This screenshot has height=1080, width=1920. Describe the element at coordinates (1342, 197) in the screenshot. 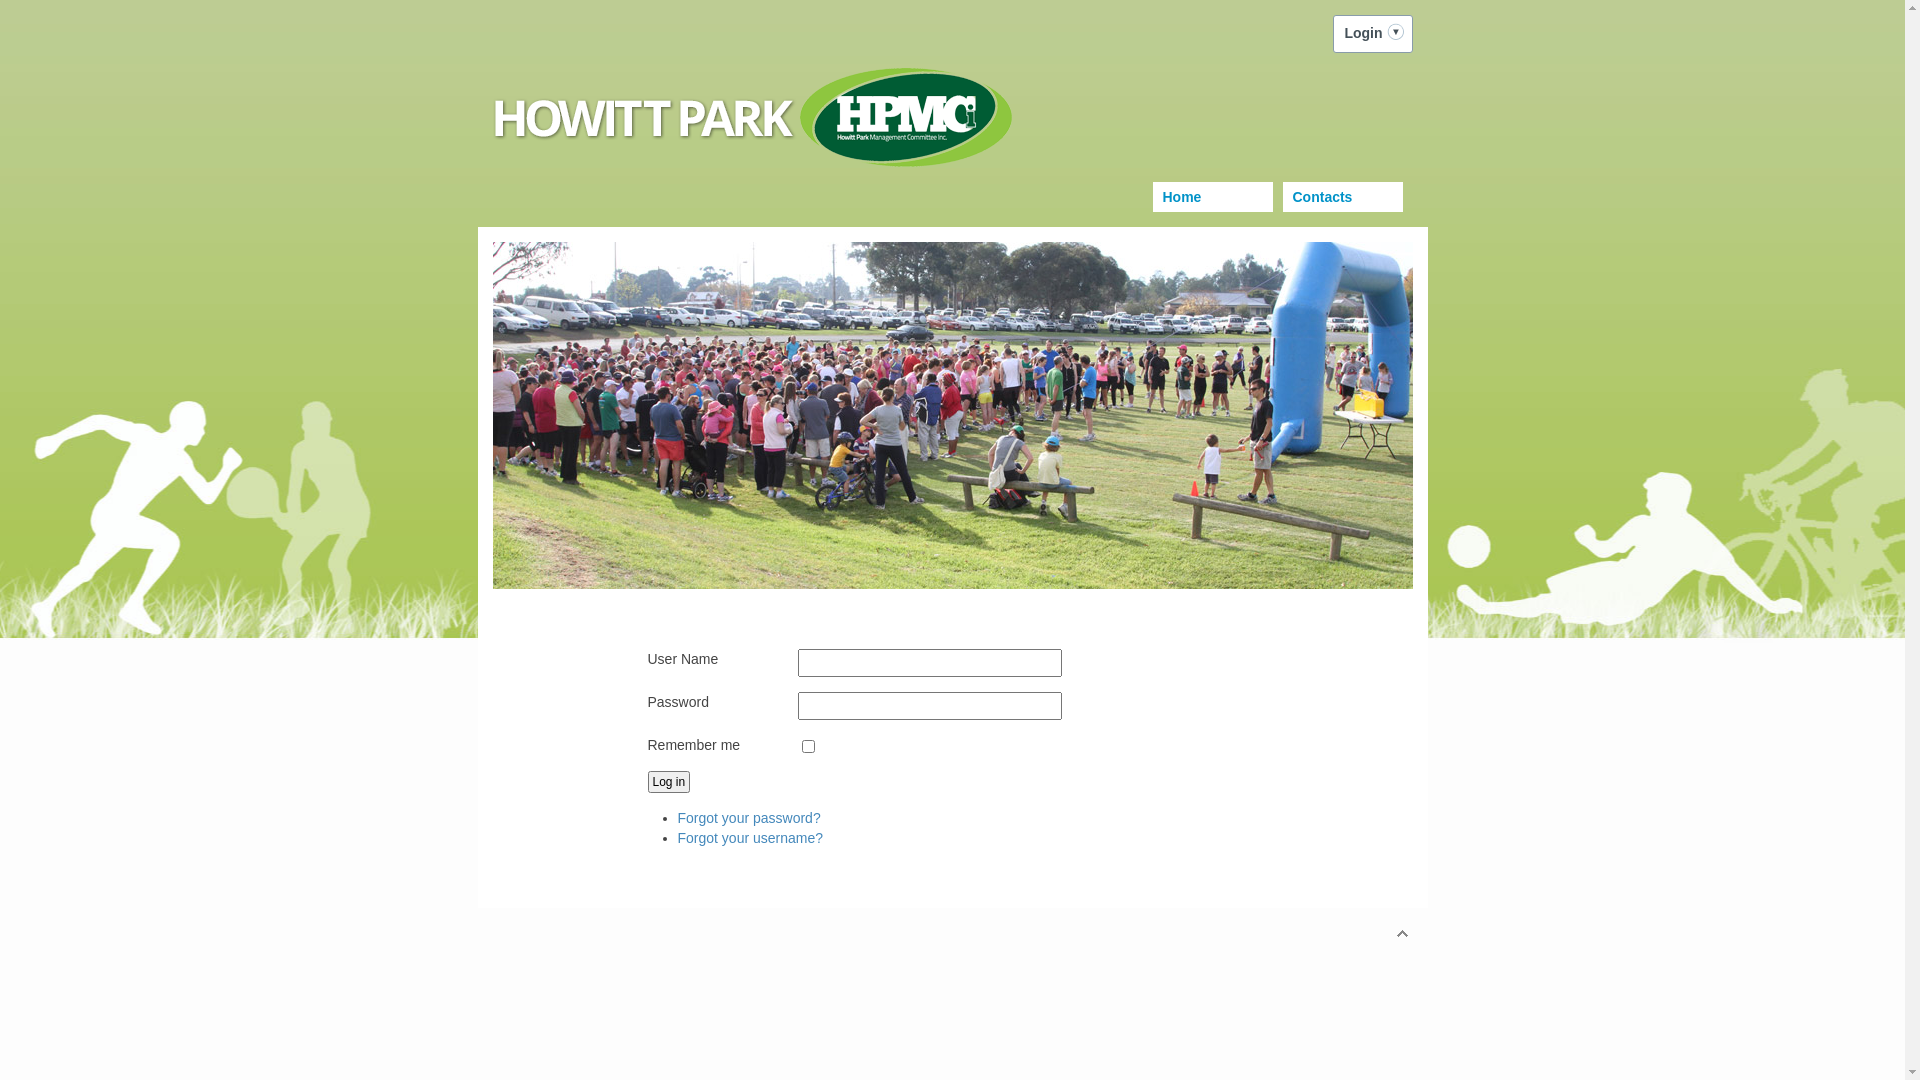

I see `Contacts` at that location.